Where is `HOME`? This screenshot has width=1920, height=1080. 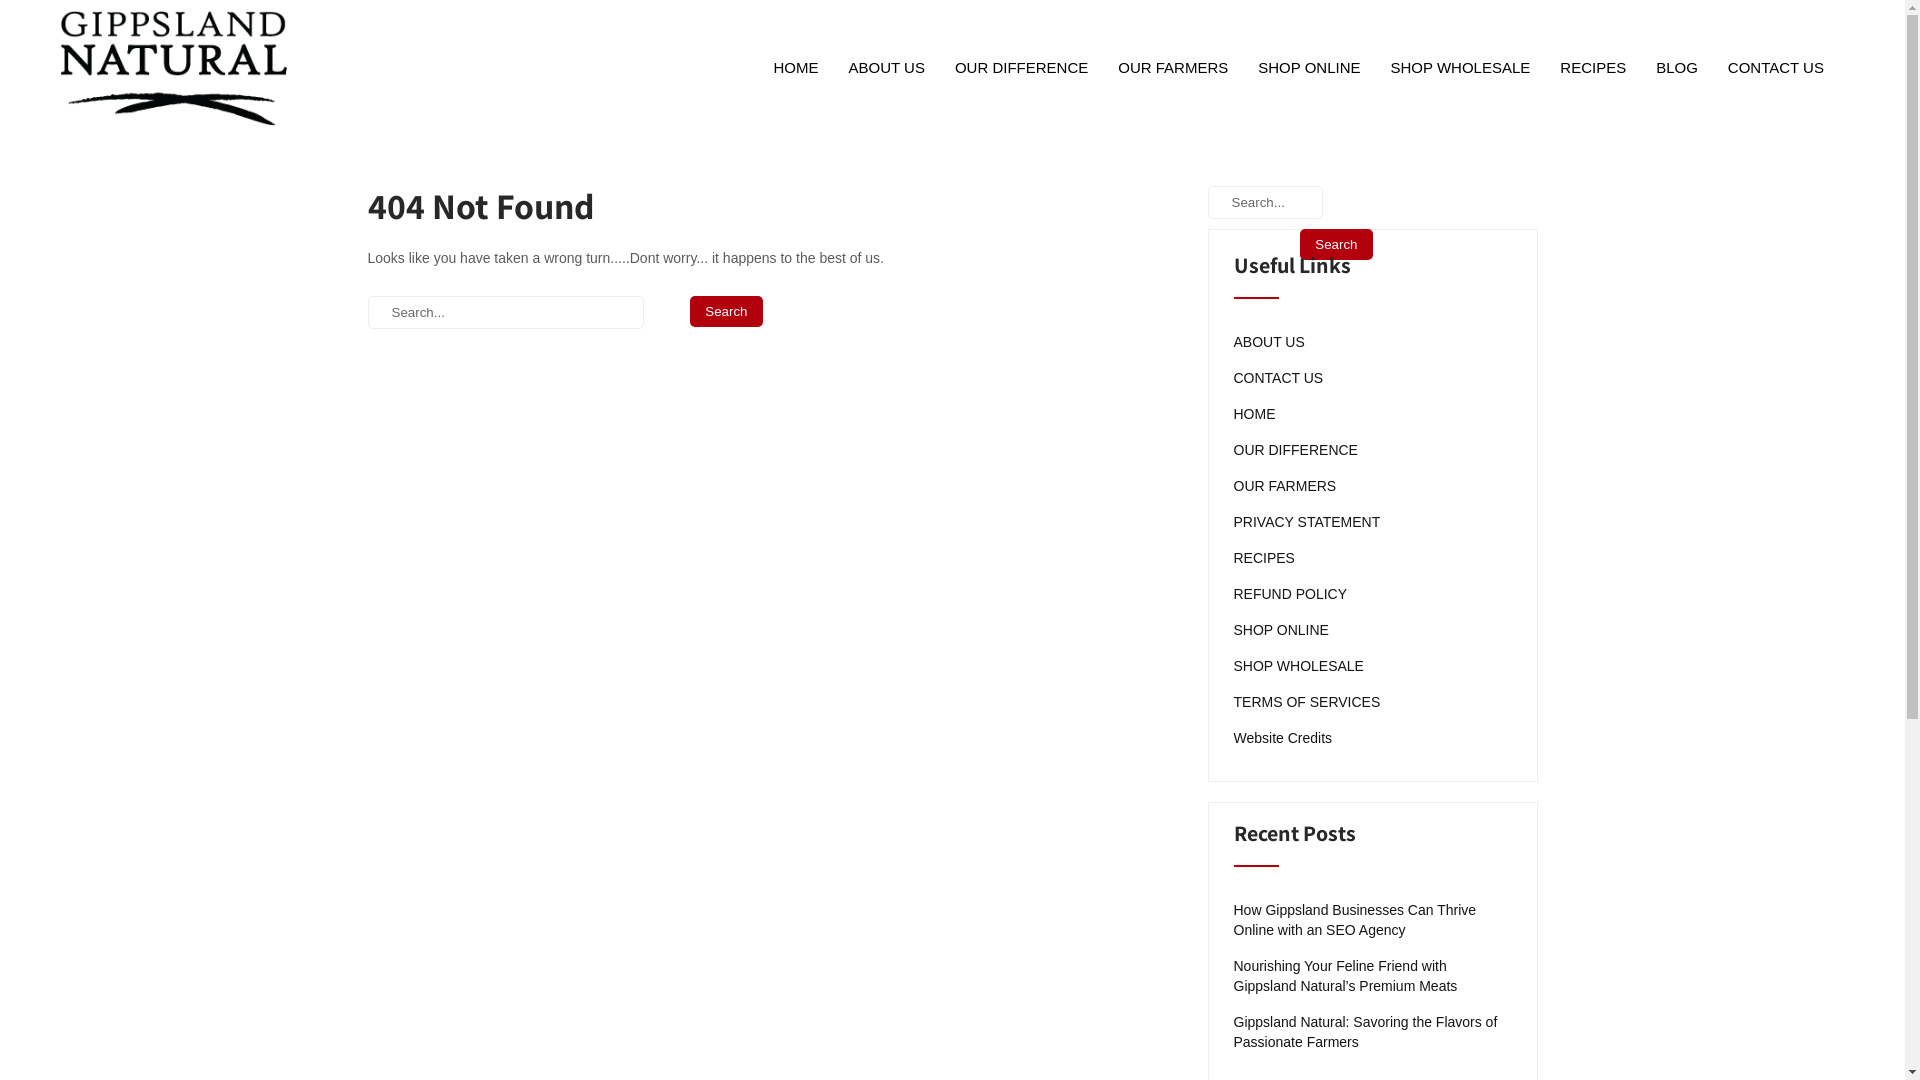 HOME is located at coordinates (796, 68).